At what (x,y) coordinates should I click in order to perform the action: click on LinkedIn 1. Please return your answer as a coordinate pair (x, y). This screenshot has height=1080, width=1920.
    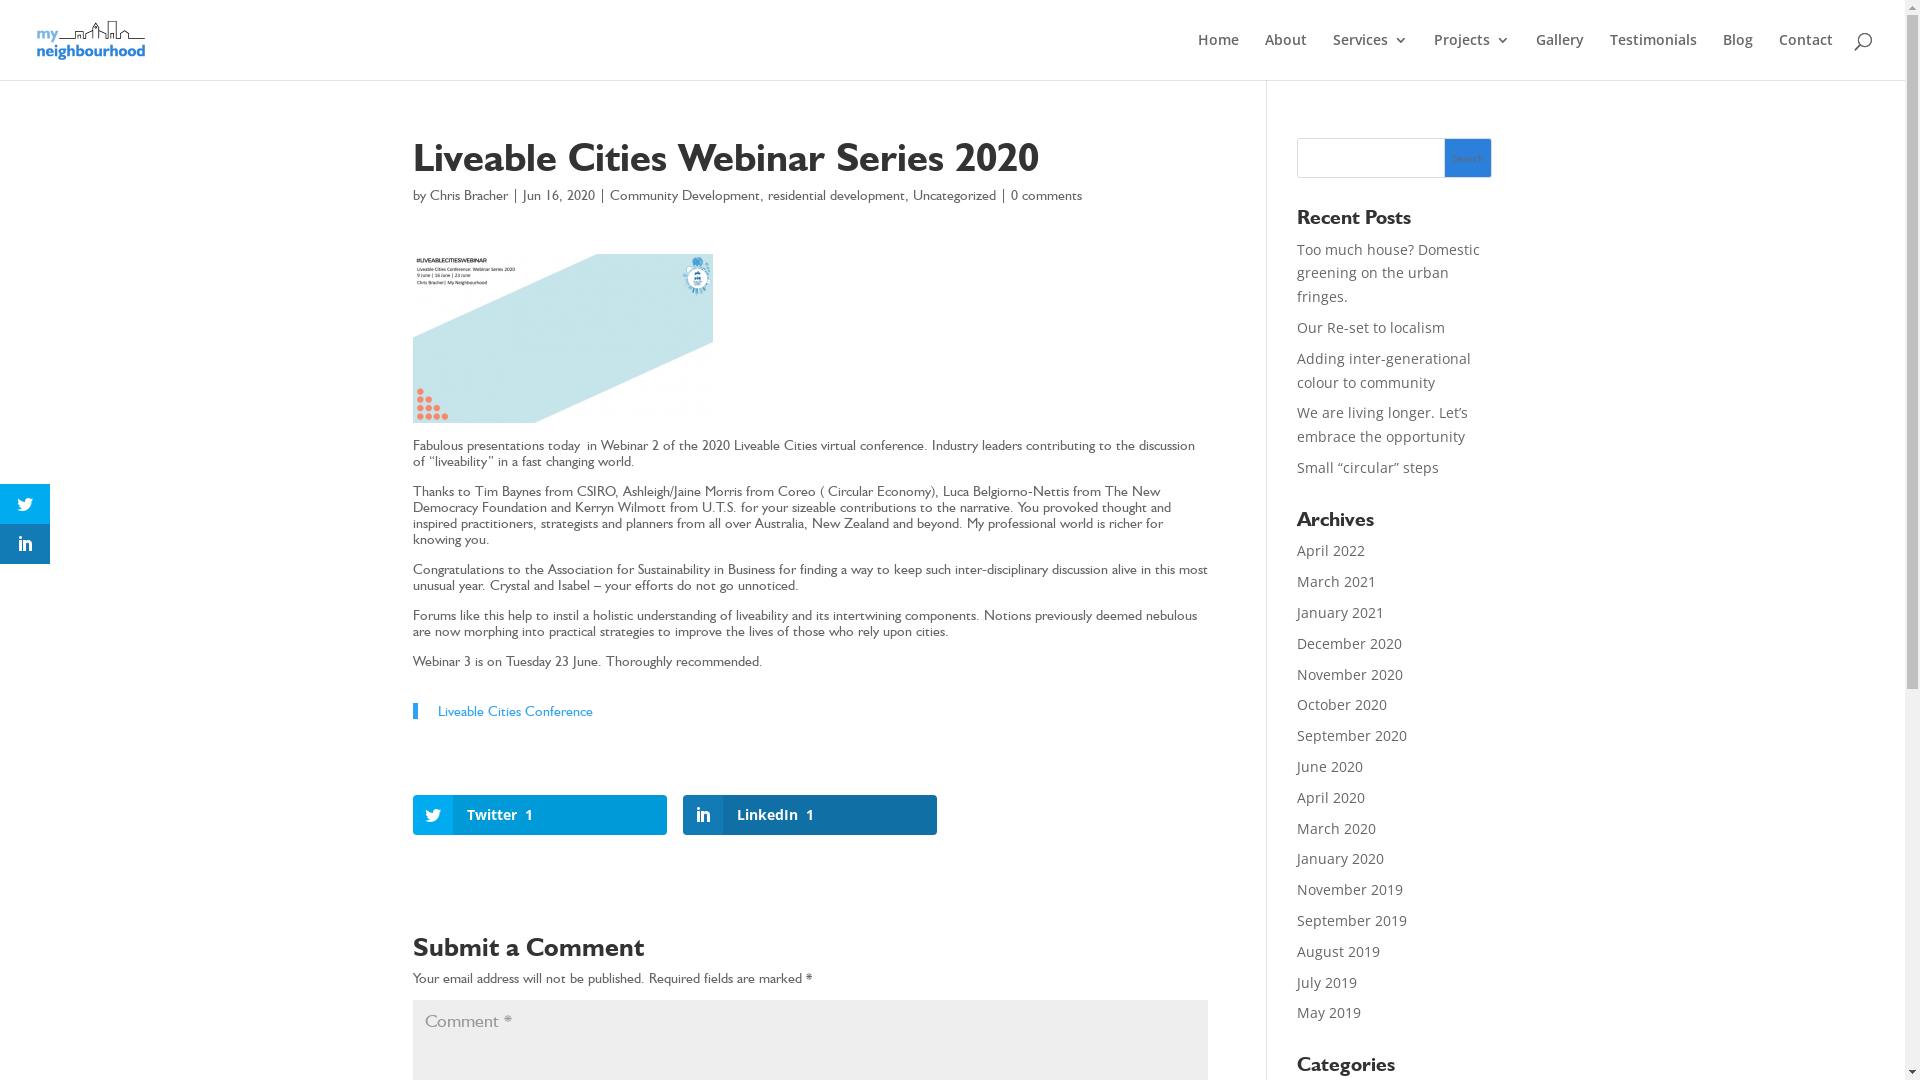
    Looking at the image, I should click on (810, 815).